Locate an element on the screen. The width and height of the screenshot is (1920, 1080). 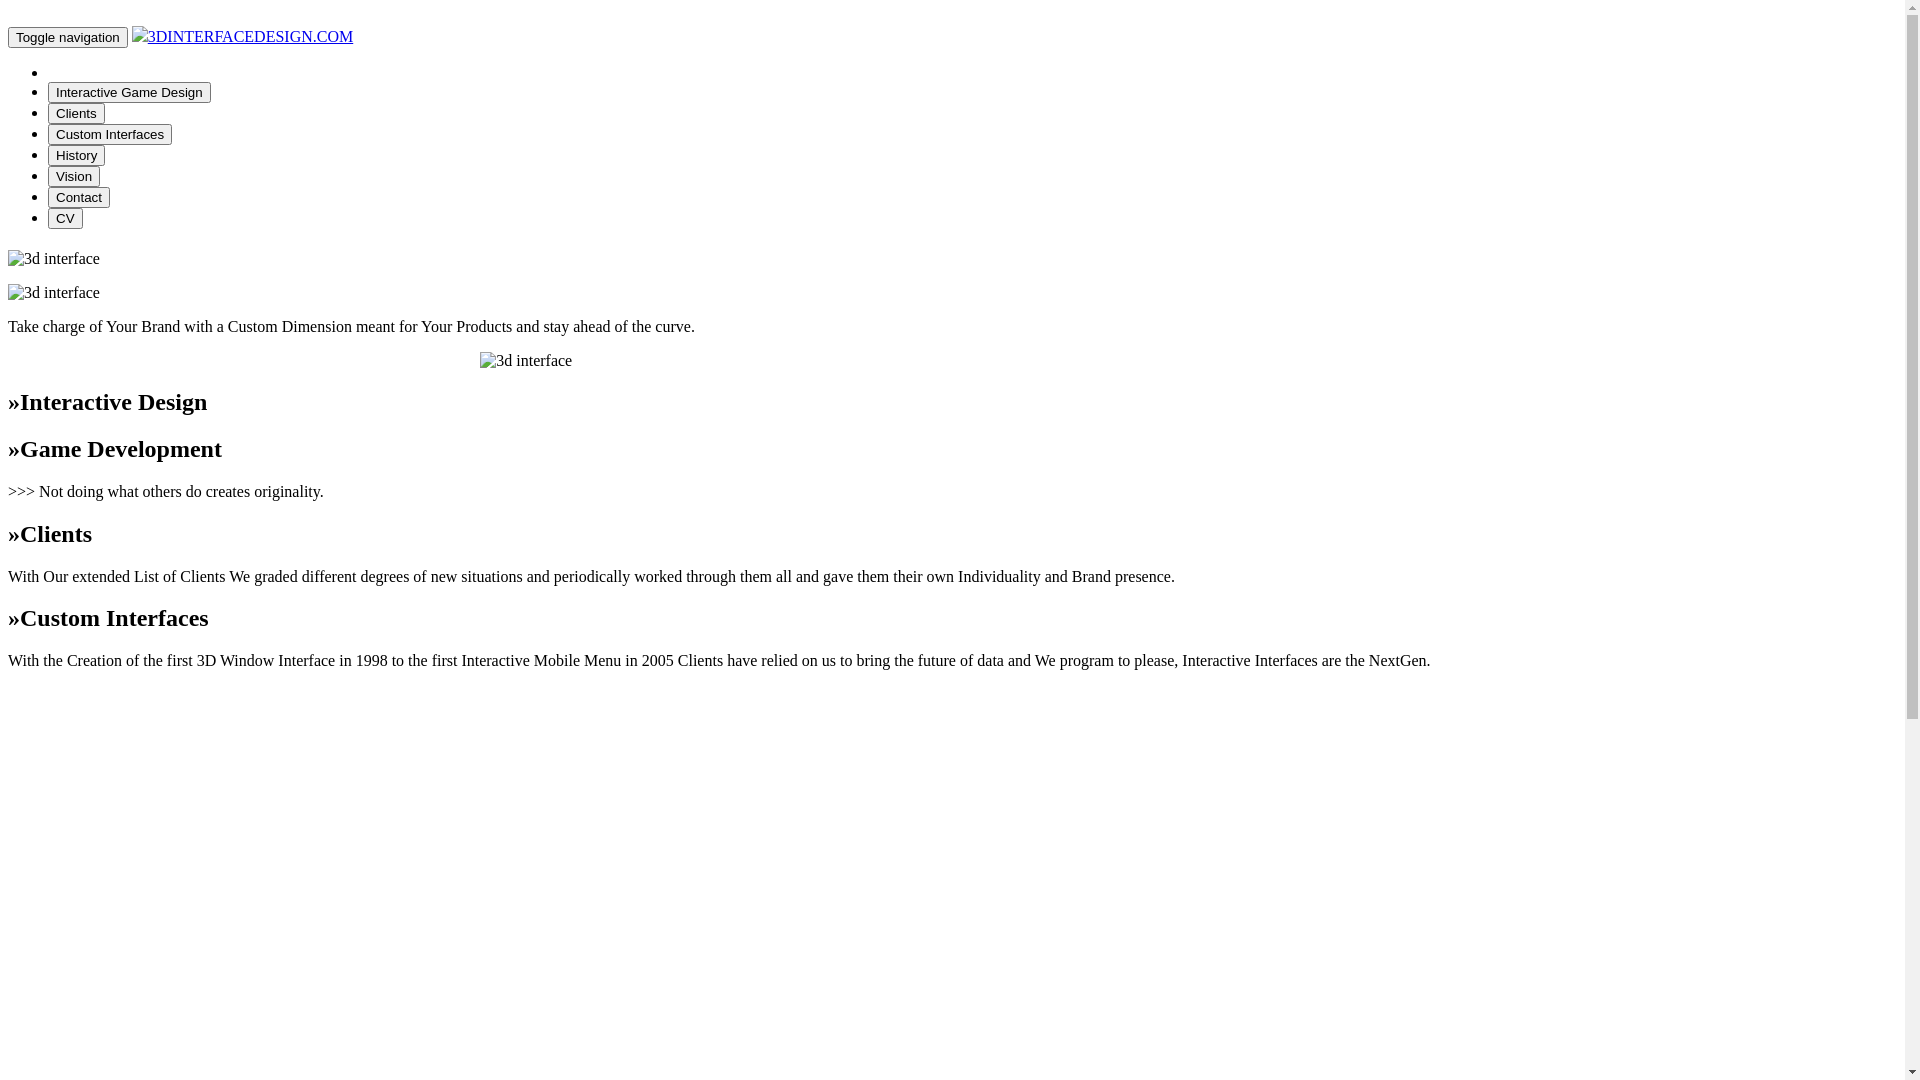
3DINTERFACEDESIGN.COM is located at coordinates (250, 36).